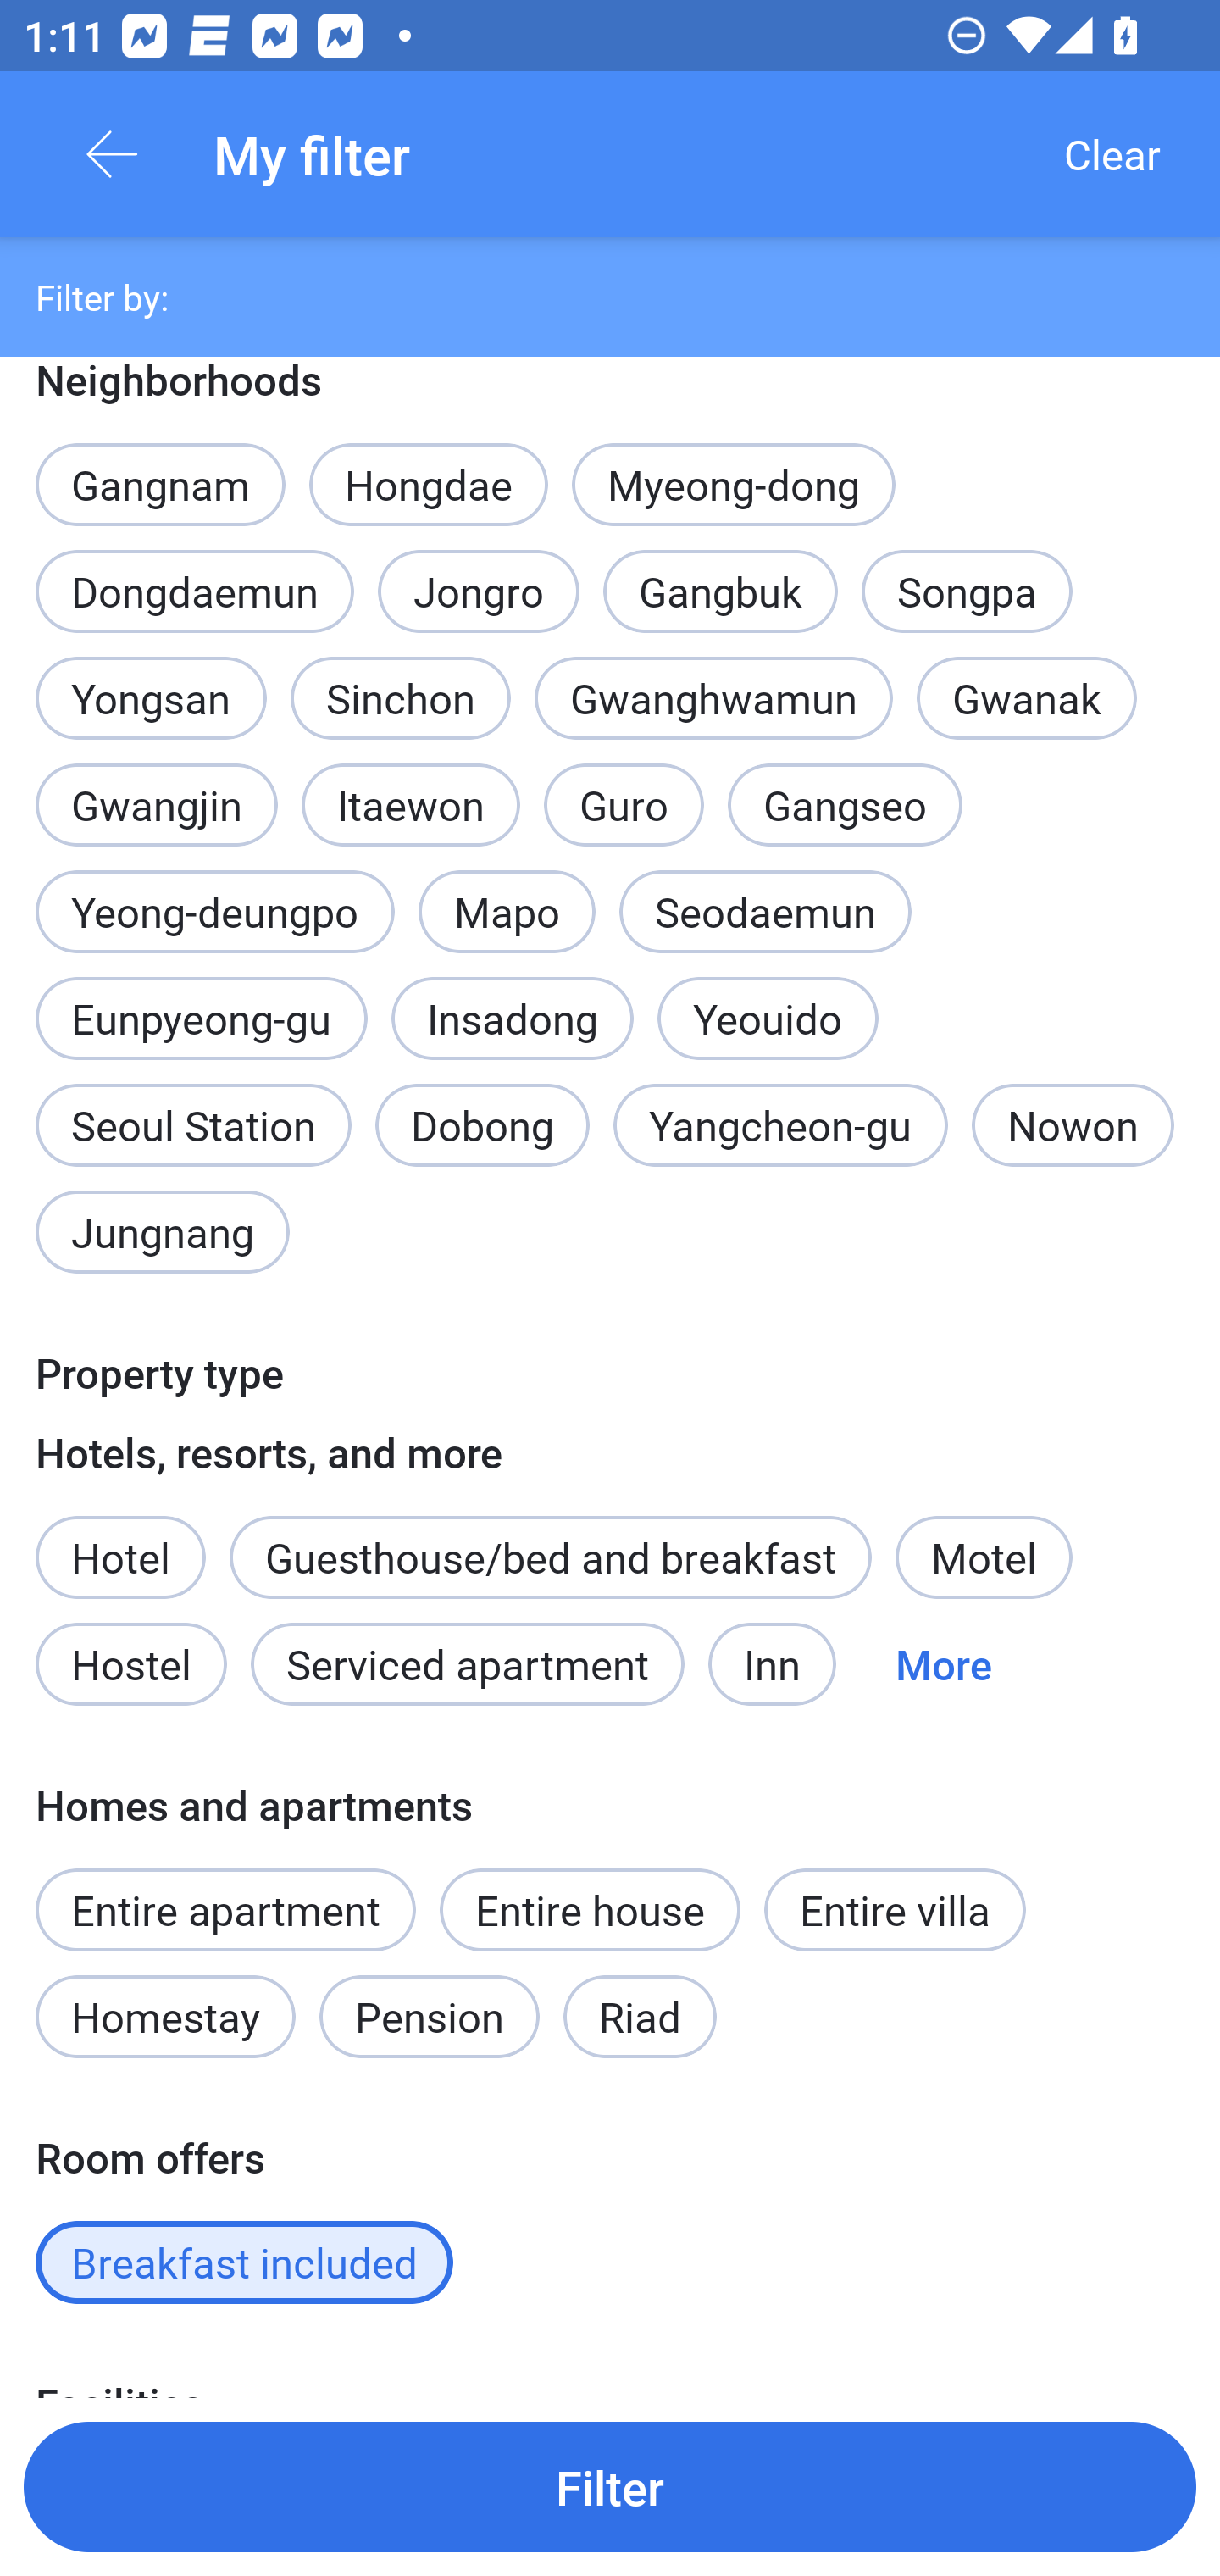 The width and height of the screenshot is (1220, 2576). What do you see at coordinates (193, 1124) in the screenshot?
I see `Seoul Station` at bounding box center [193, 1124].